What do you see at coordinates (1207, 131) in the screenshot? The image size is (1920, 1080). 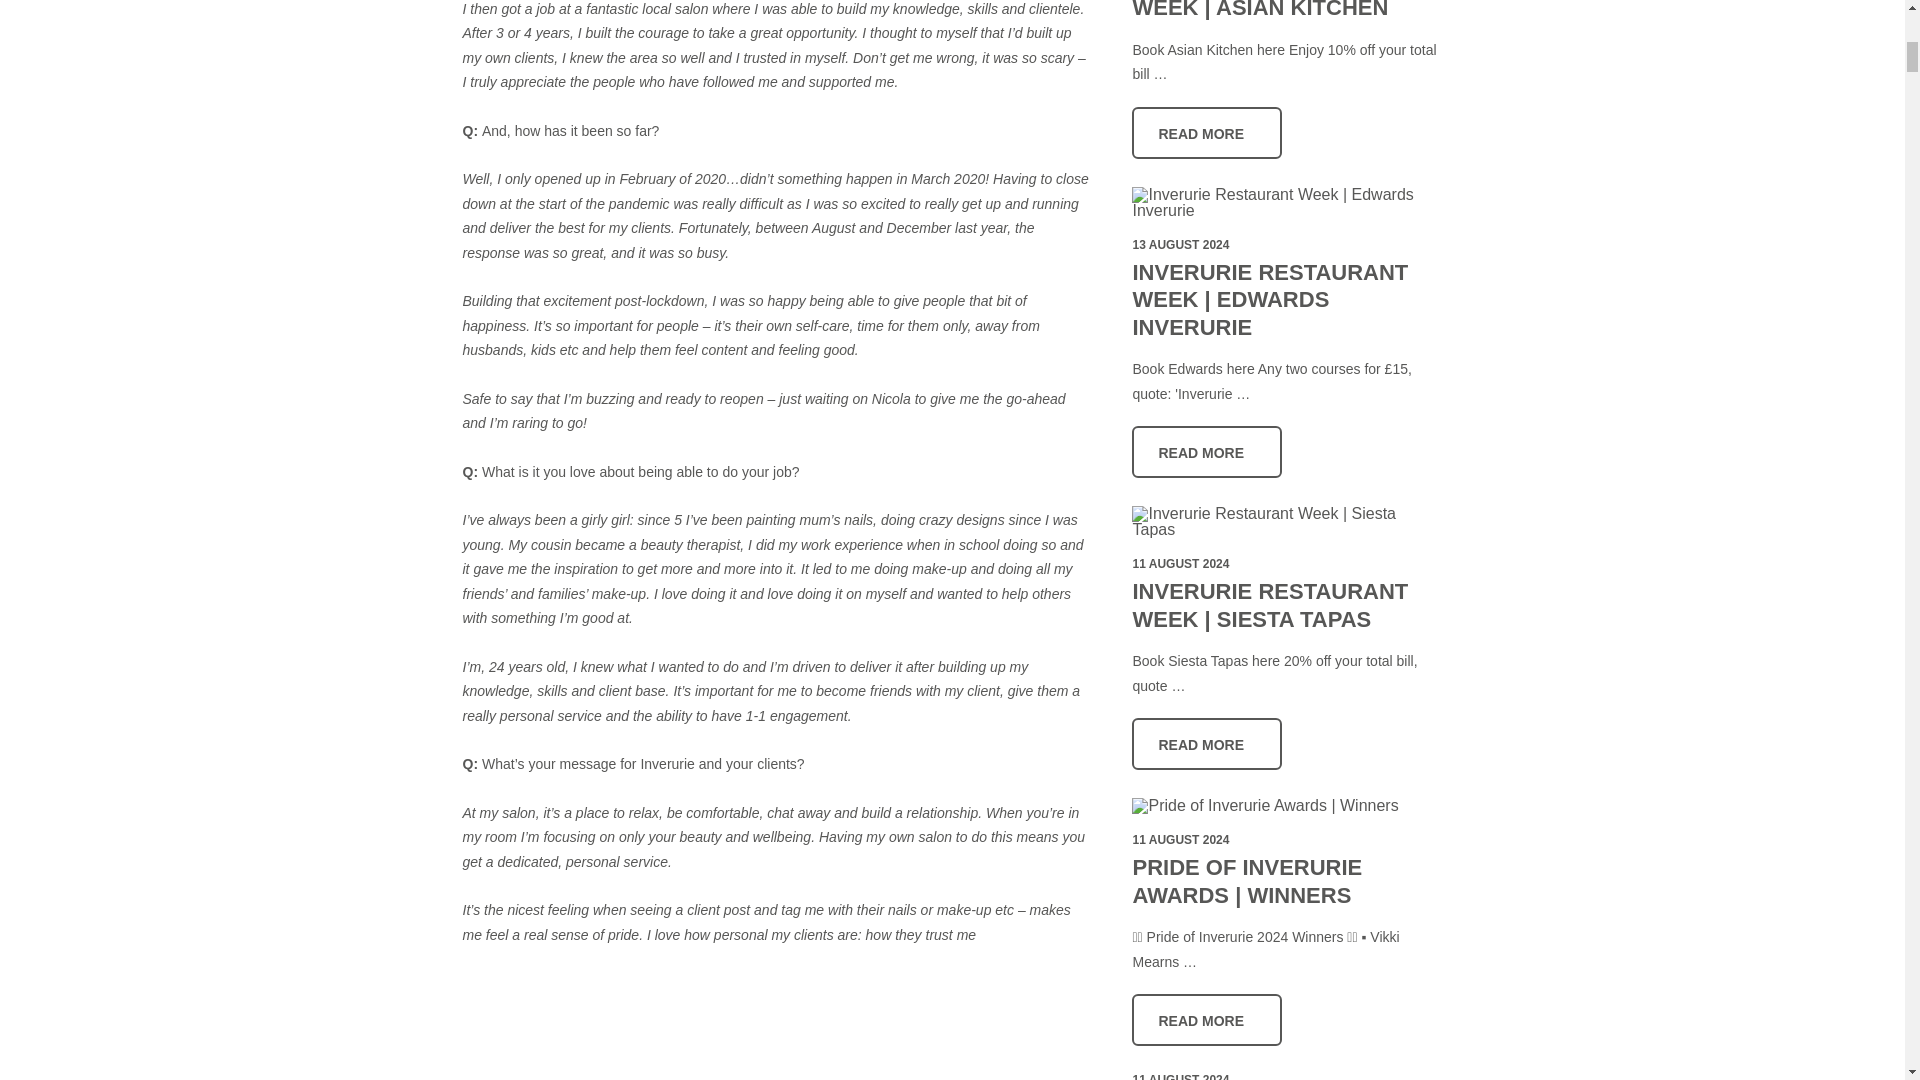 I see `READ MORE` at bounding box center [1207, 131].